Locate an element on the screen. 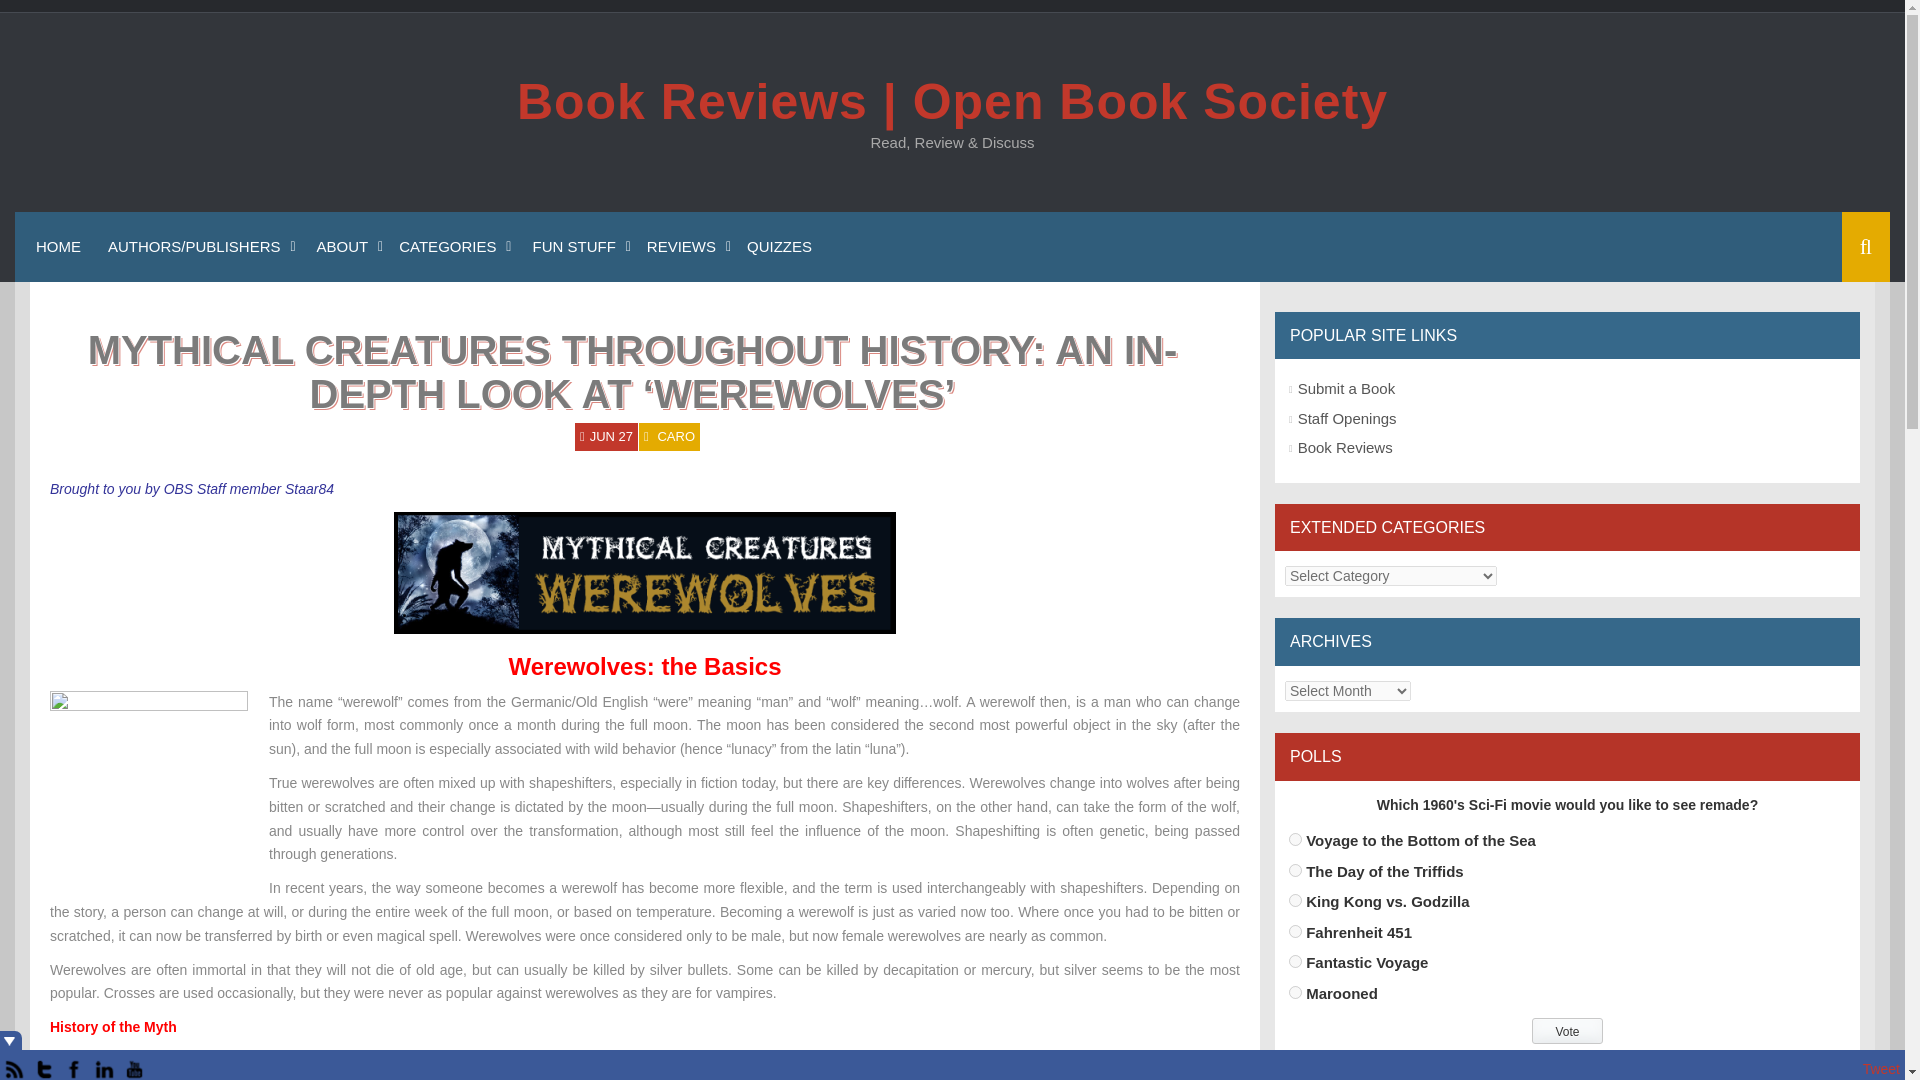 This screenshot has width=1920, height=1080. 321 is located at coordinates (1294, 870).